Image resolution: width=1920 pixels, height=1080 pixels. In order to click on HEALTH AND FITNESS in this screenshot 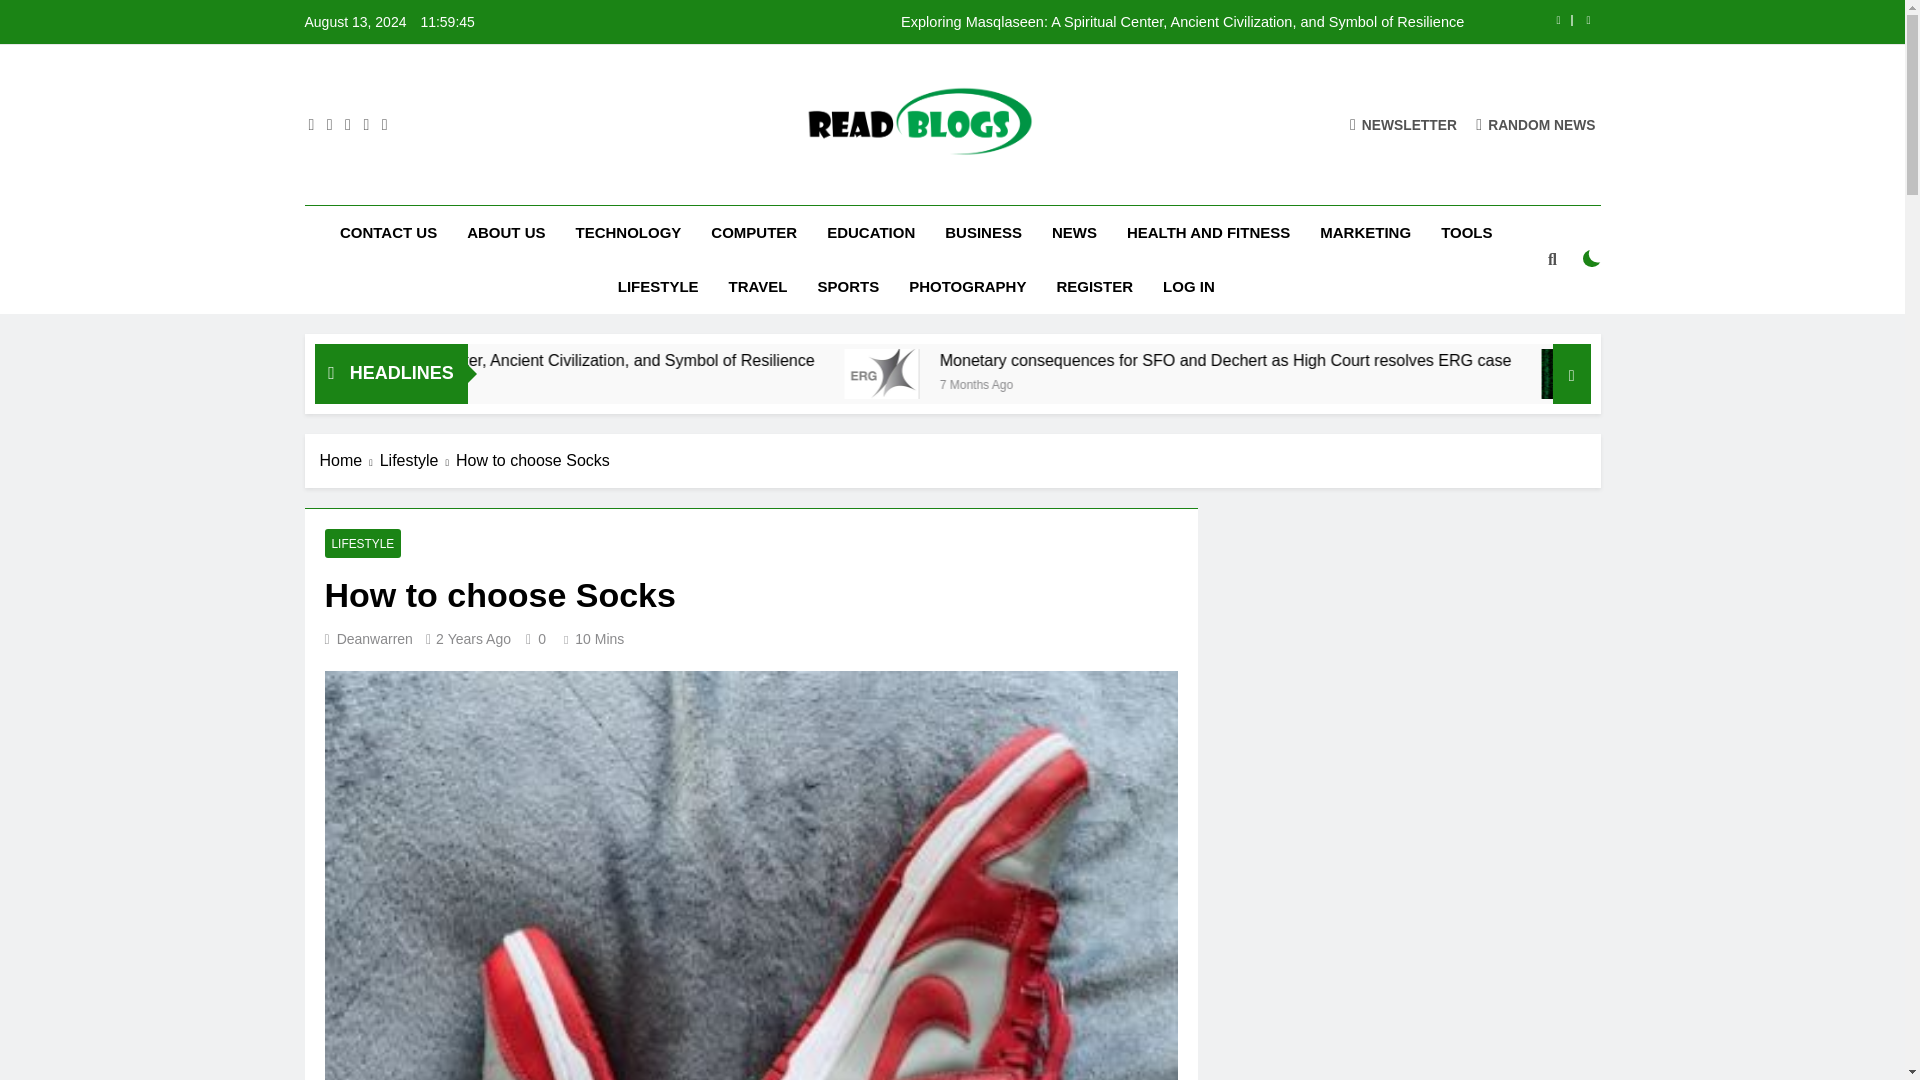, I will do `click(1208, 233)`.